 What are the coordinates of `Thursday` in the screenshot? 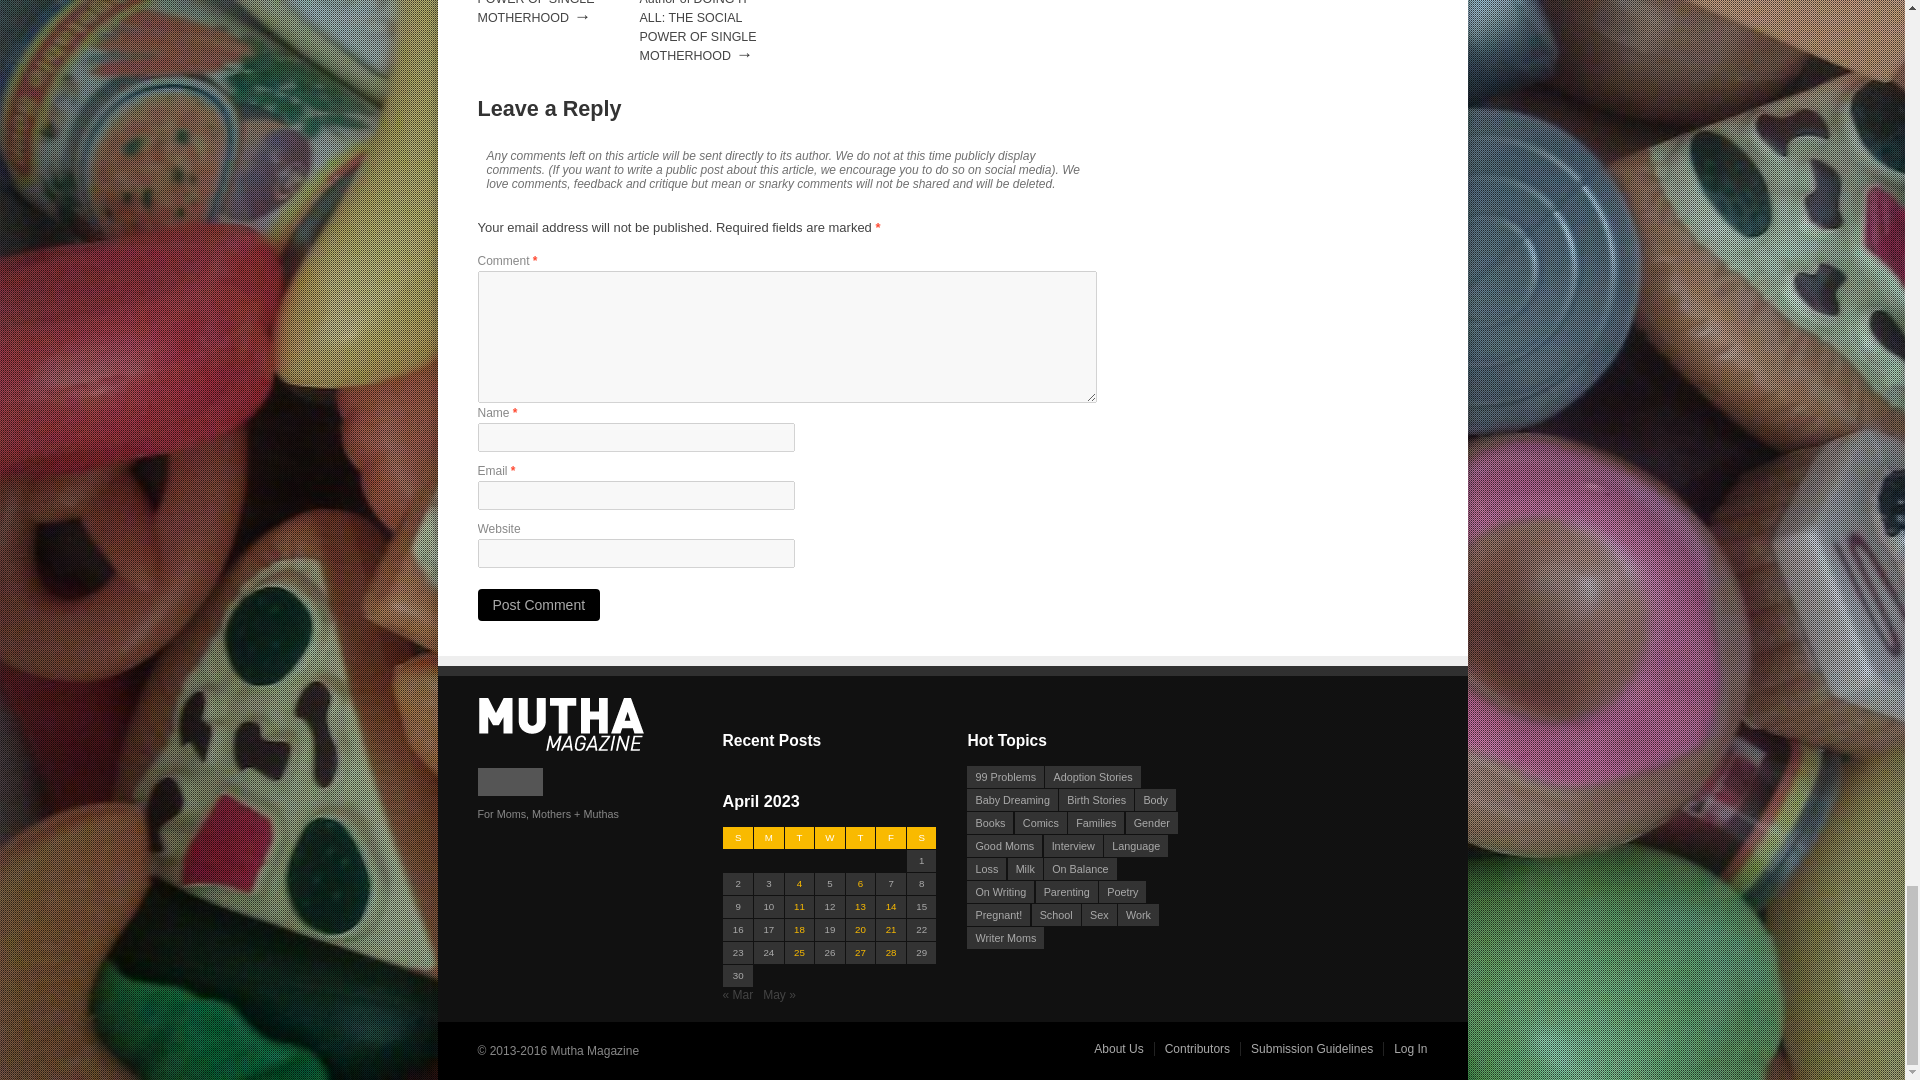 It's located at (860, 837).